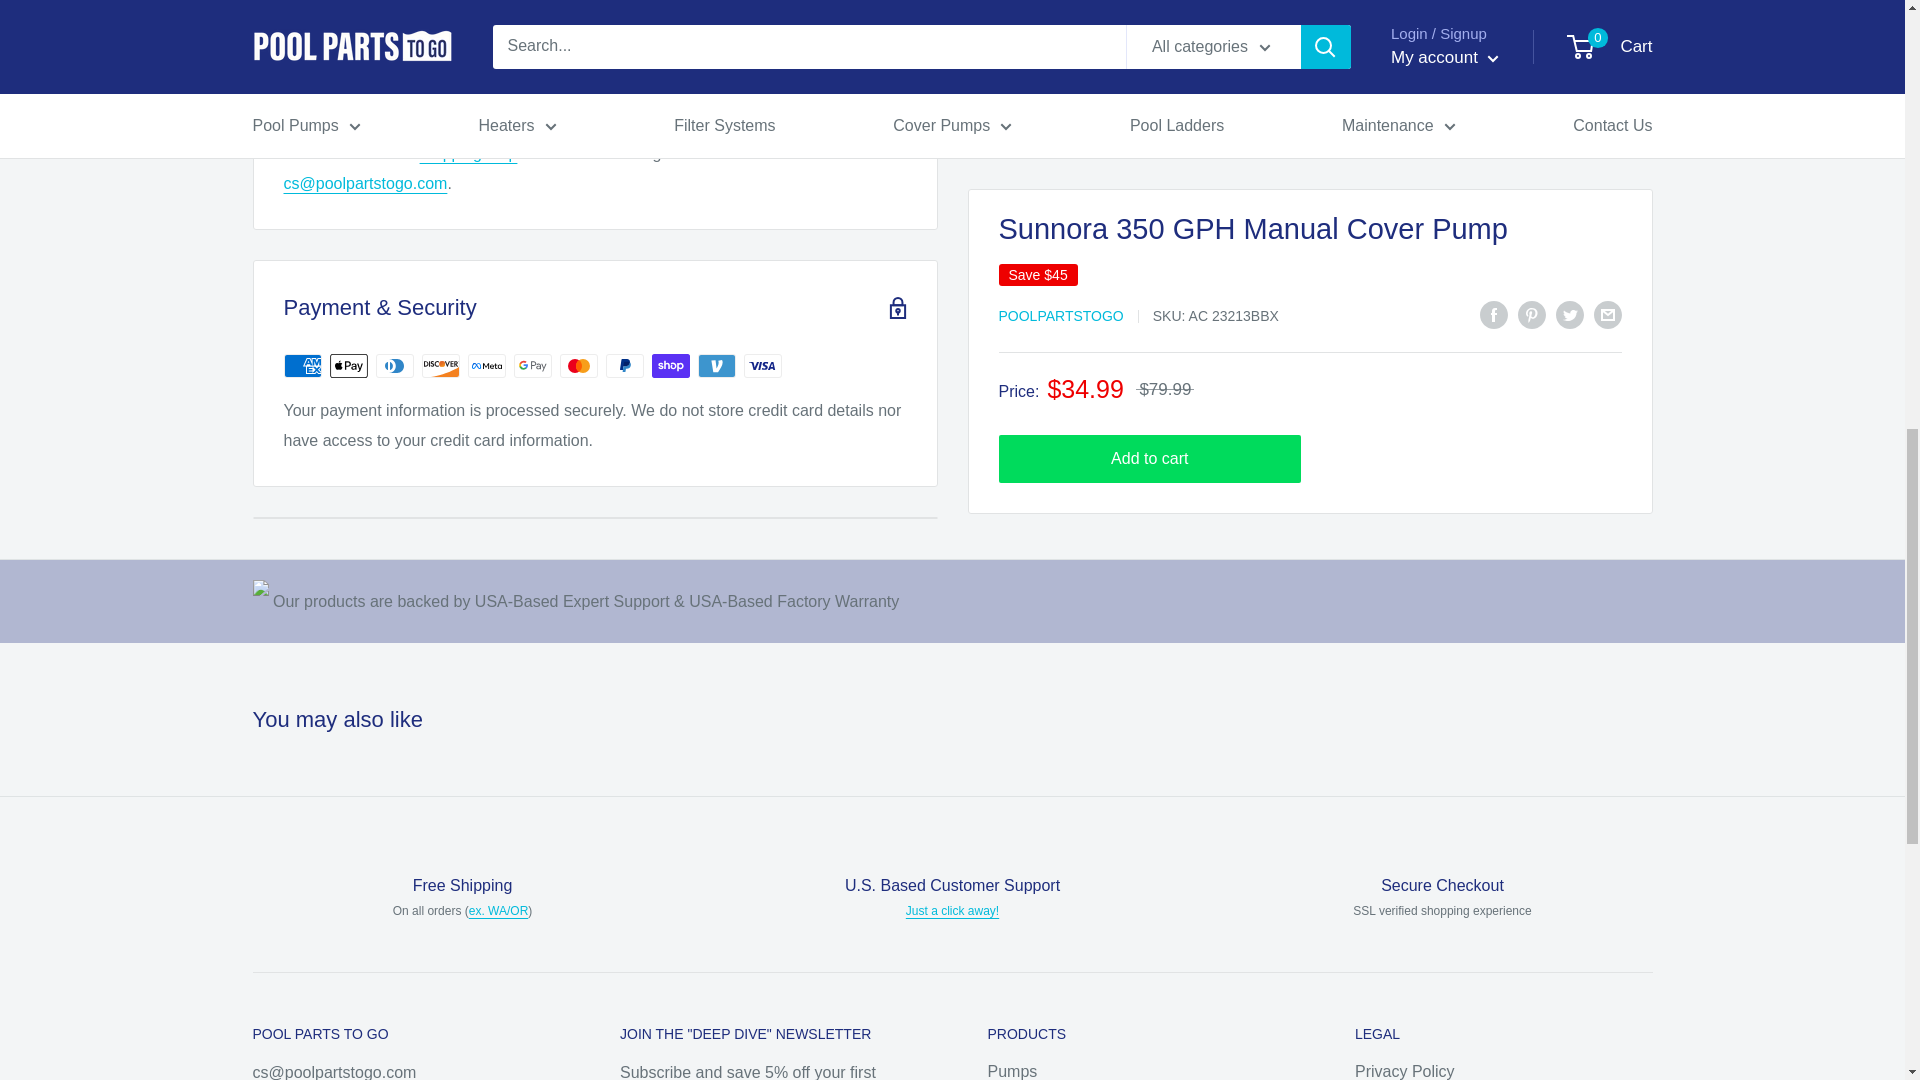 This screenshot has width=1920, height=1080. Describe the element at coordinates (498, 910) in the screenshot. I see `Shipping Policy` at that location.